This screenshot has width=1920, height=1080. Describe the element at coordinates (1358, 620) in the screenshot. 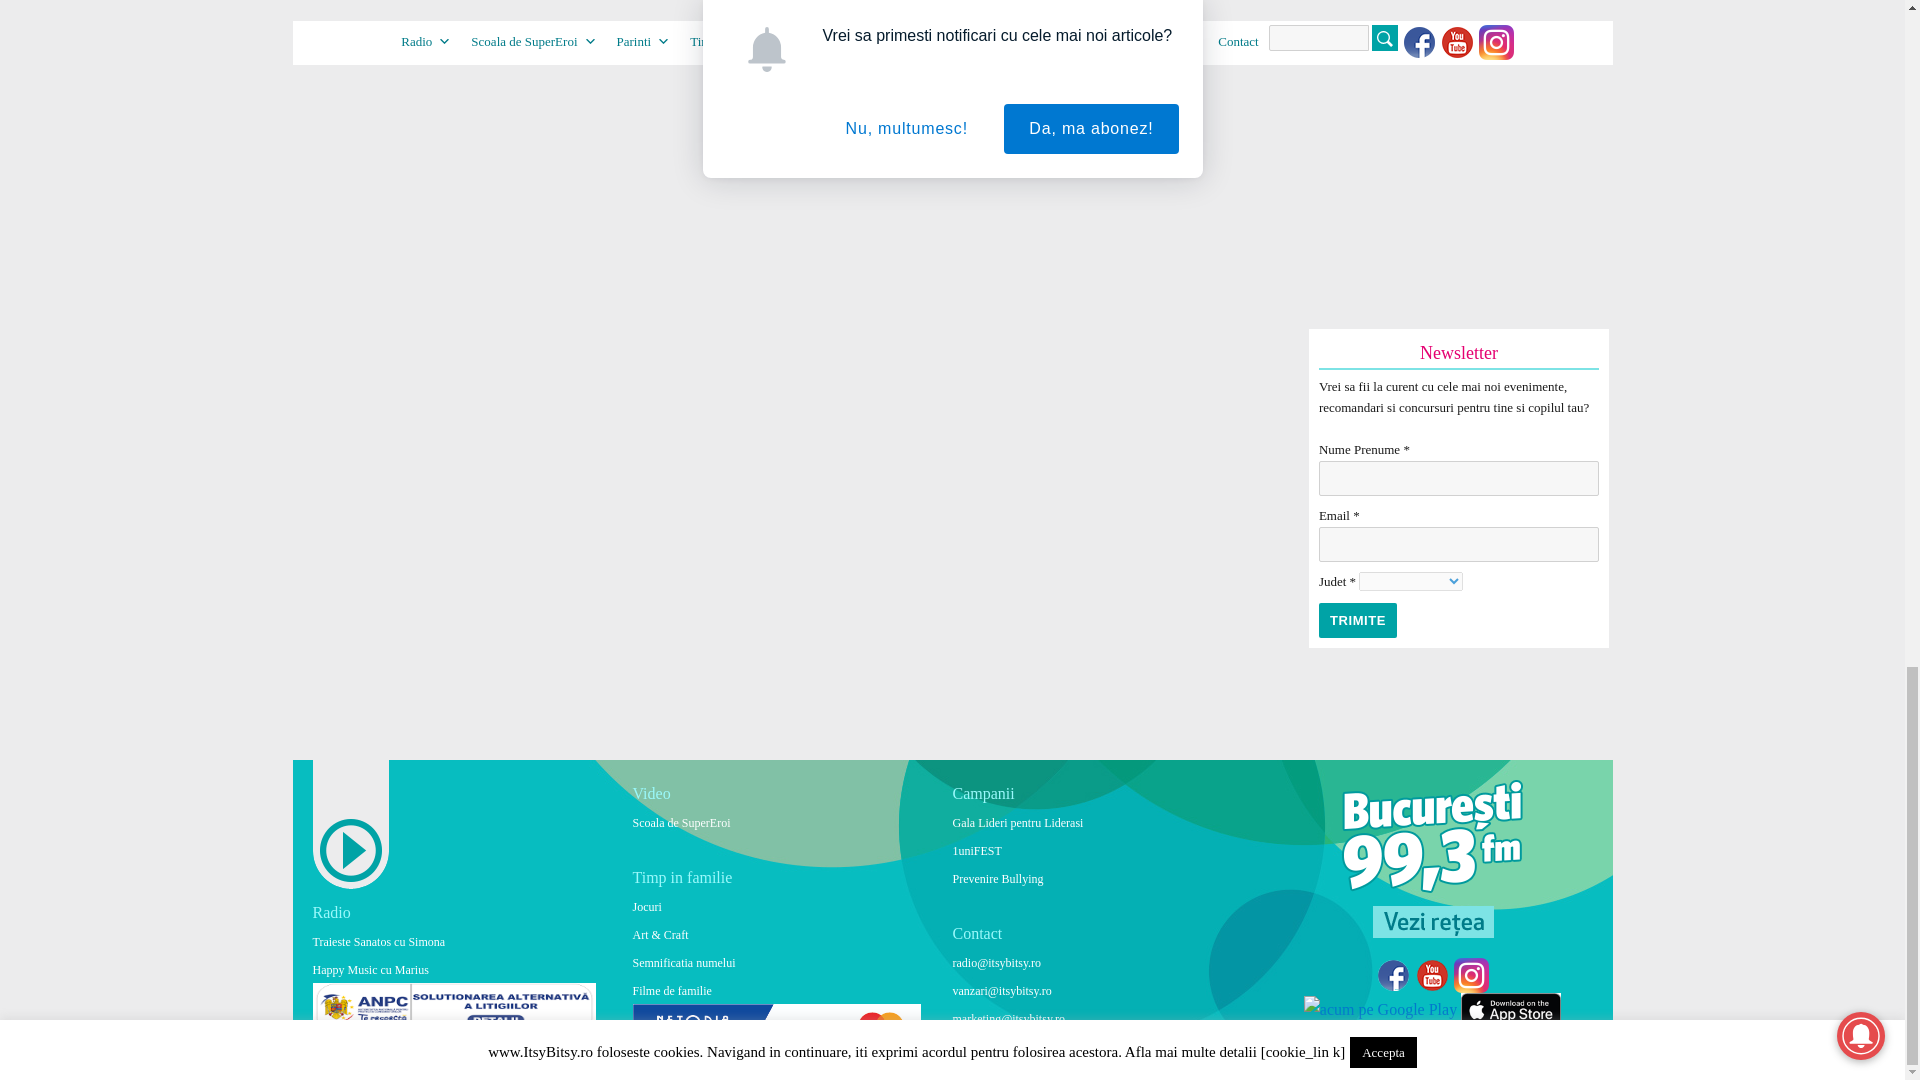

I see `TRIMITE` at that location.